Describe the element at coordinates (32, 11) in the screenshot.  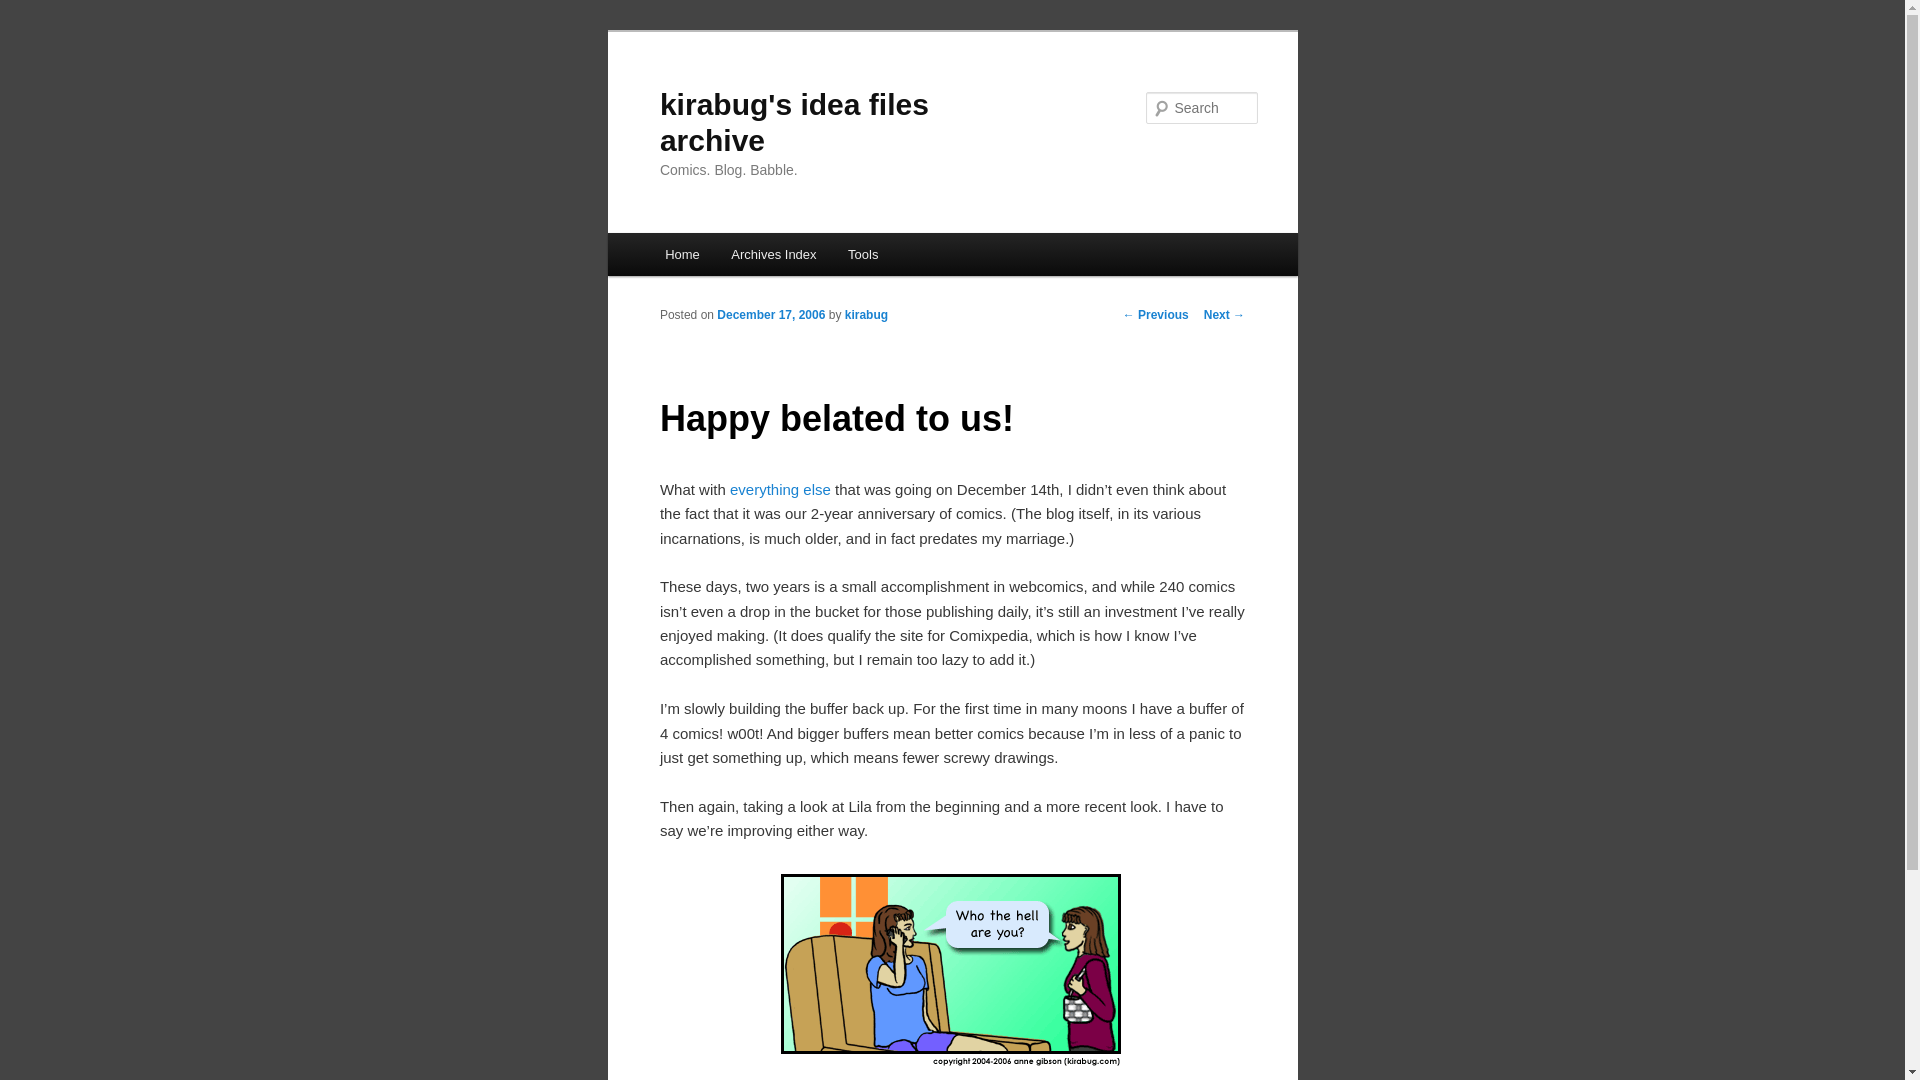
I see `Search` at that location.